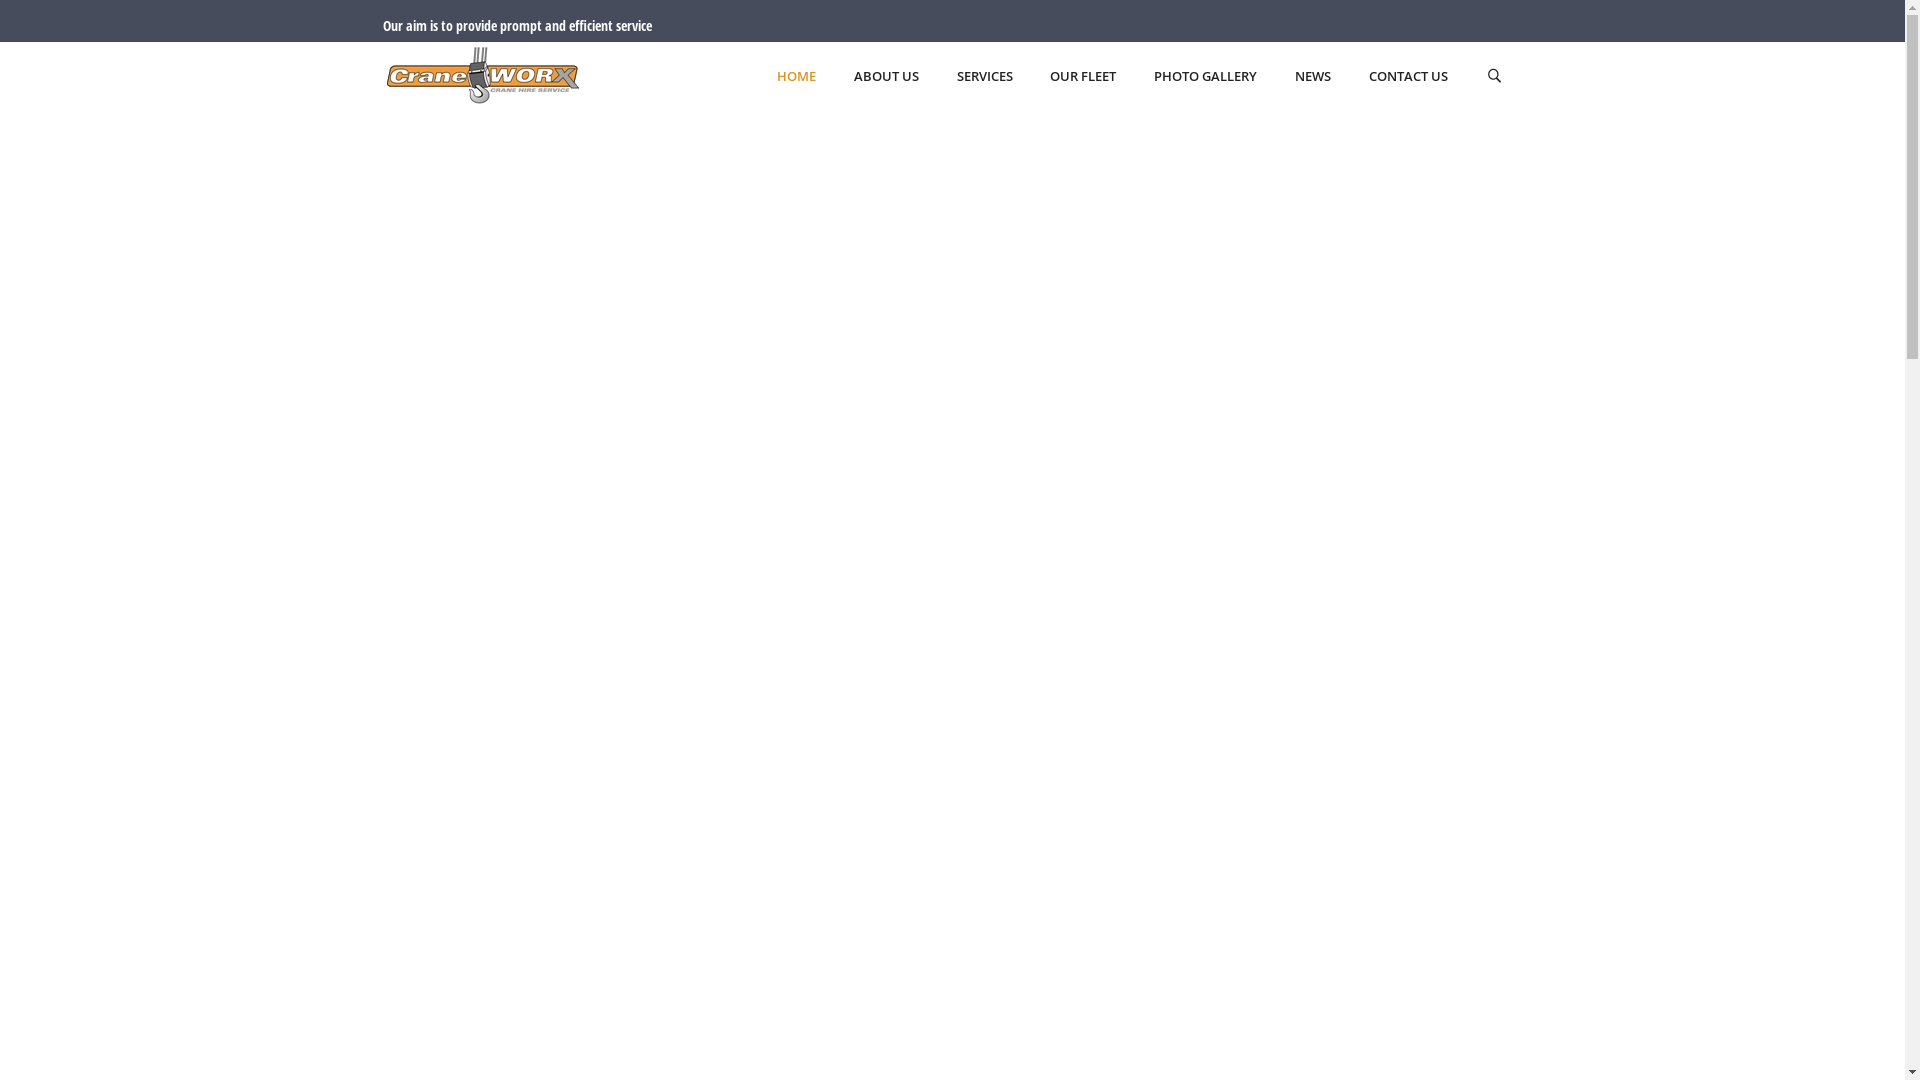 The height and width of the screenshot is (1080, 1920). Describe the element at coordinates (1313, 78) in the screenshot. I see `NEWS` at that location.